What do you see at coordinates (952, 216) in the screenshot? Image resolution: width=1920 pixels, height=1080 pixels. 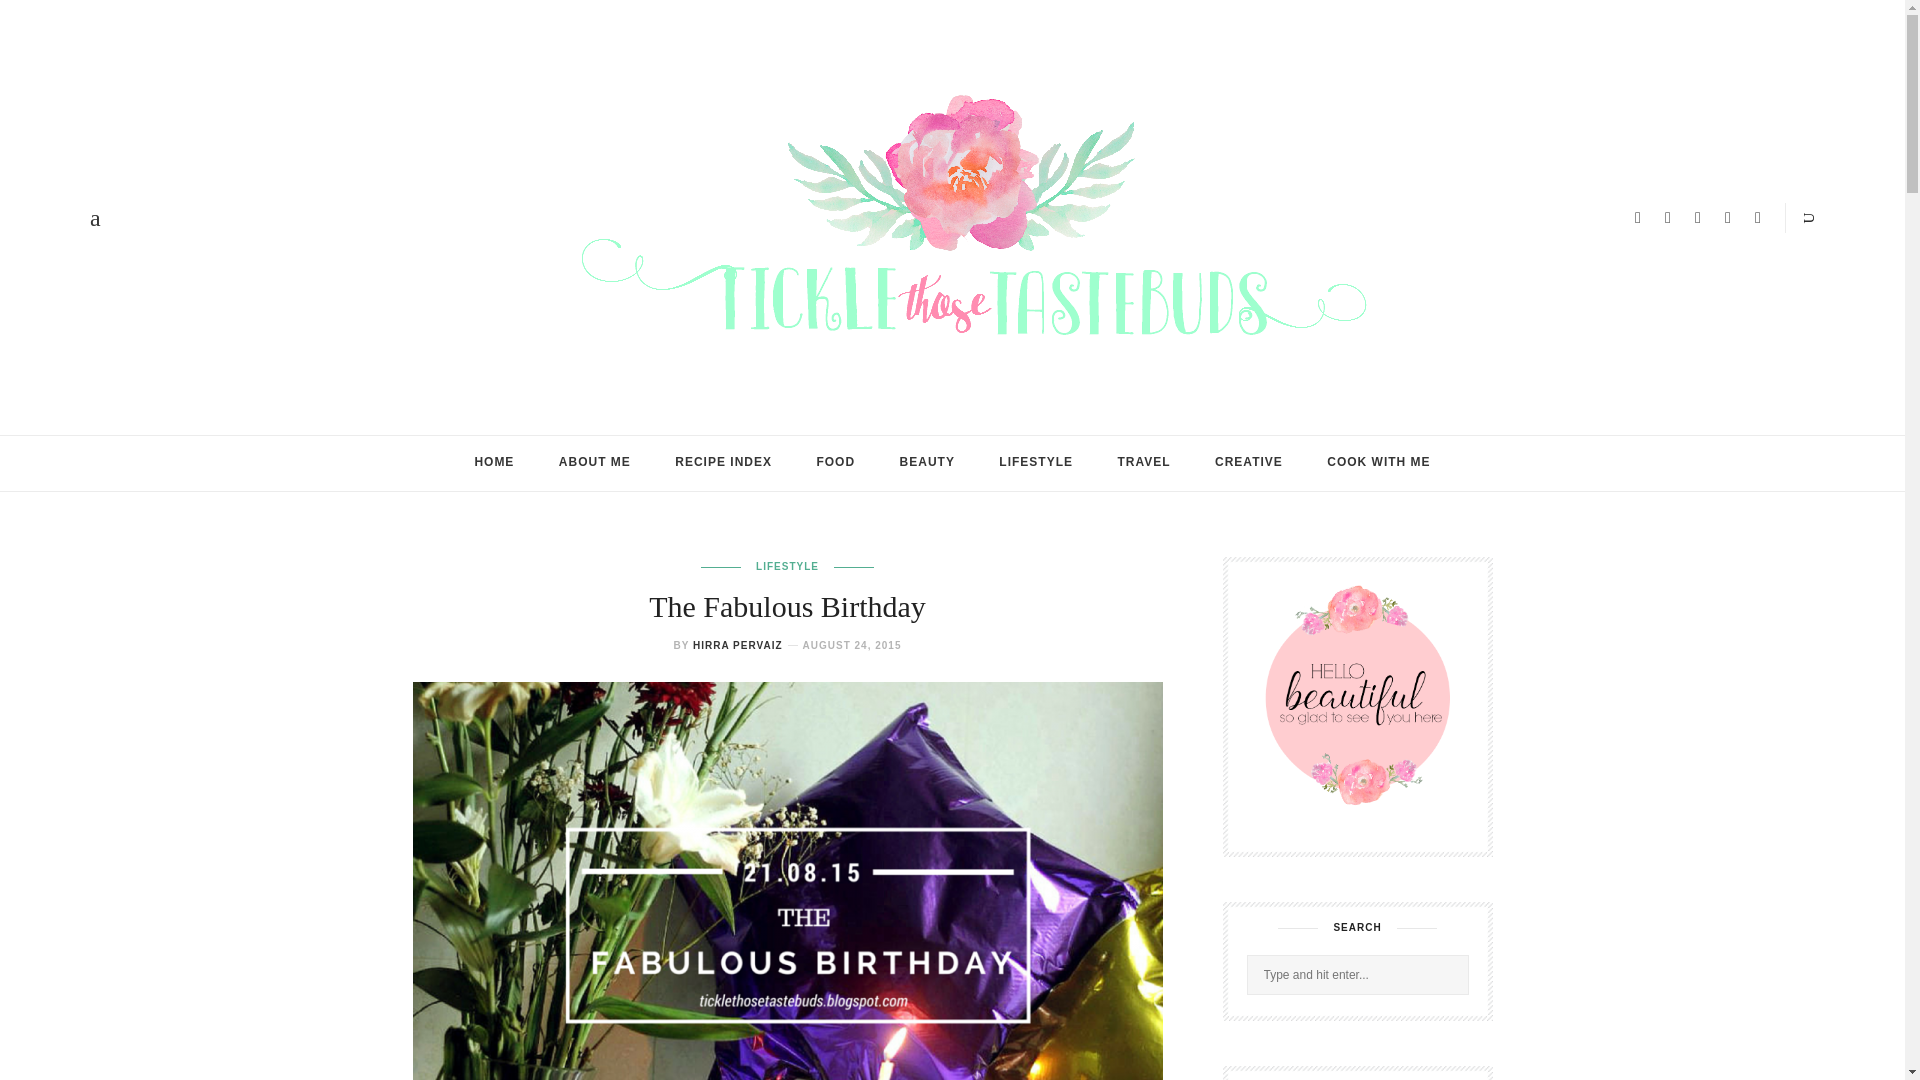 I see `Tickle Those Taste Buds` at bounding box center [952, 216].